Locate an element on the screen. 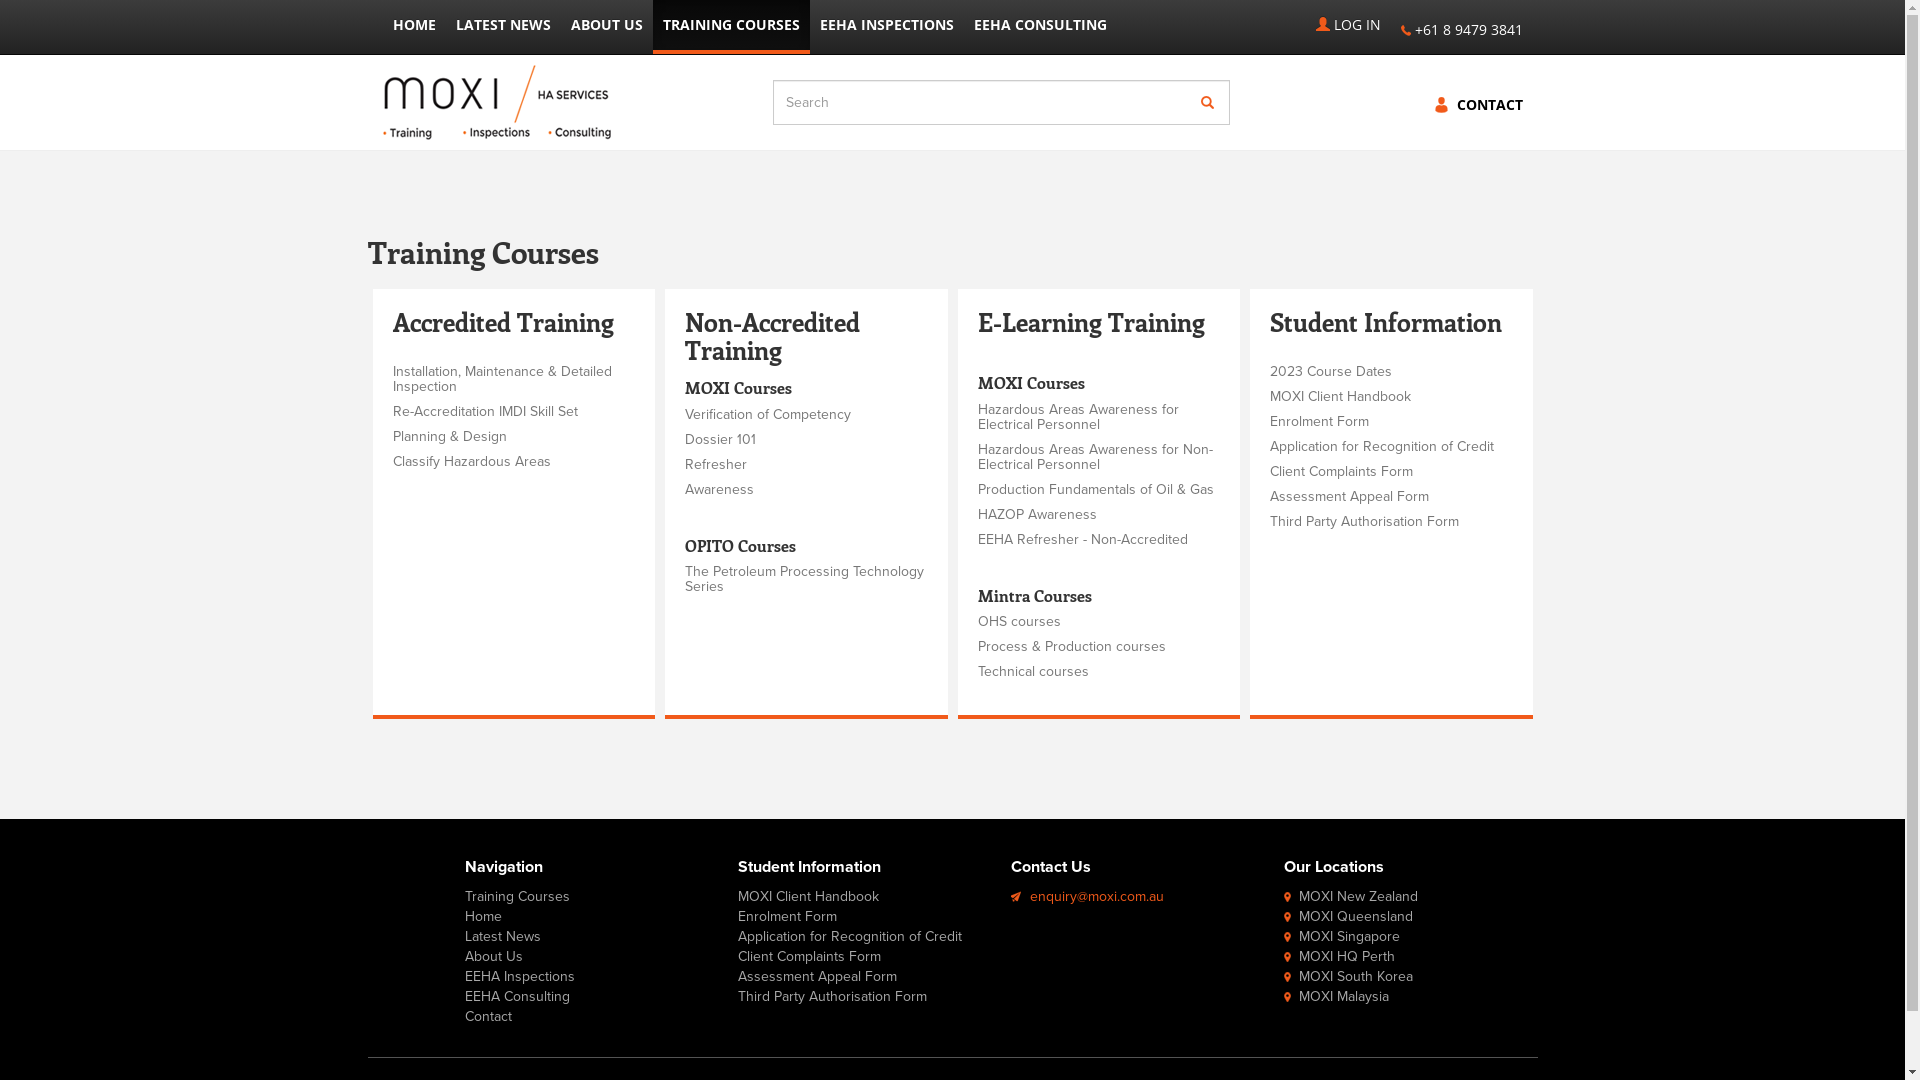 Image resolution: width=1920 pixels, height=1080 pixels. HAZOP Awareness is located at coordinates (1038, 514).